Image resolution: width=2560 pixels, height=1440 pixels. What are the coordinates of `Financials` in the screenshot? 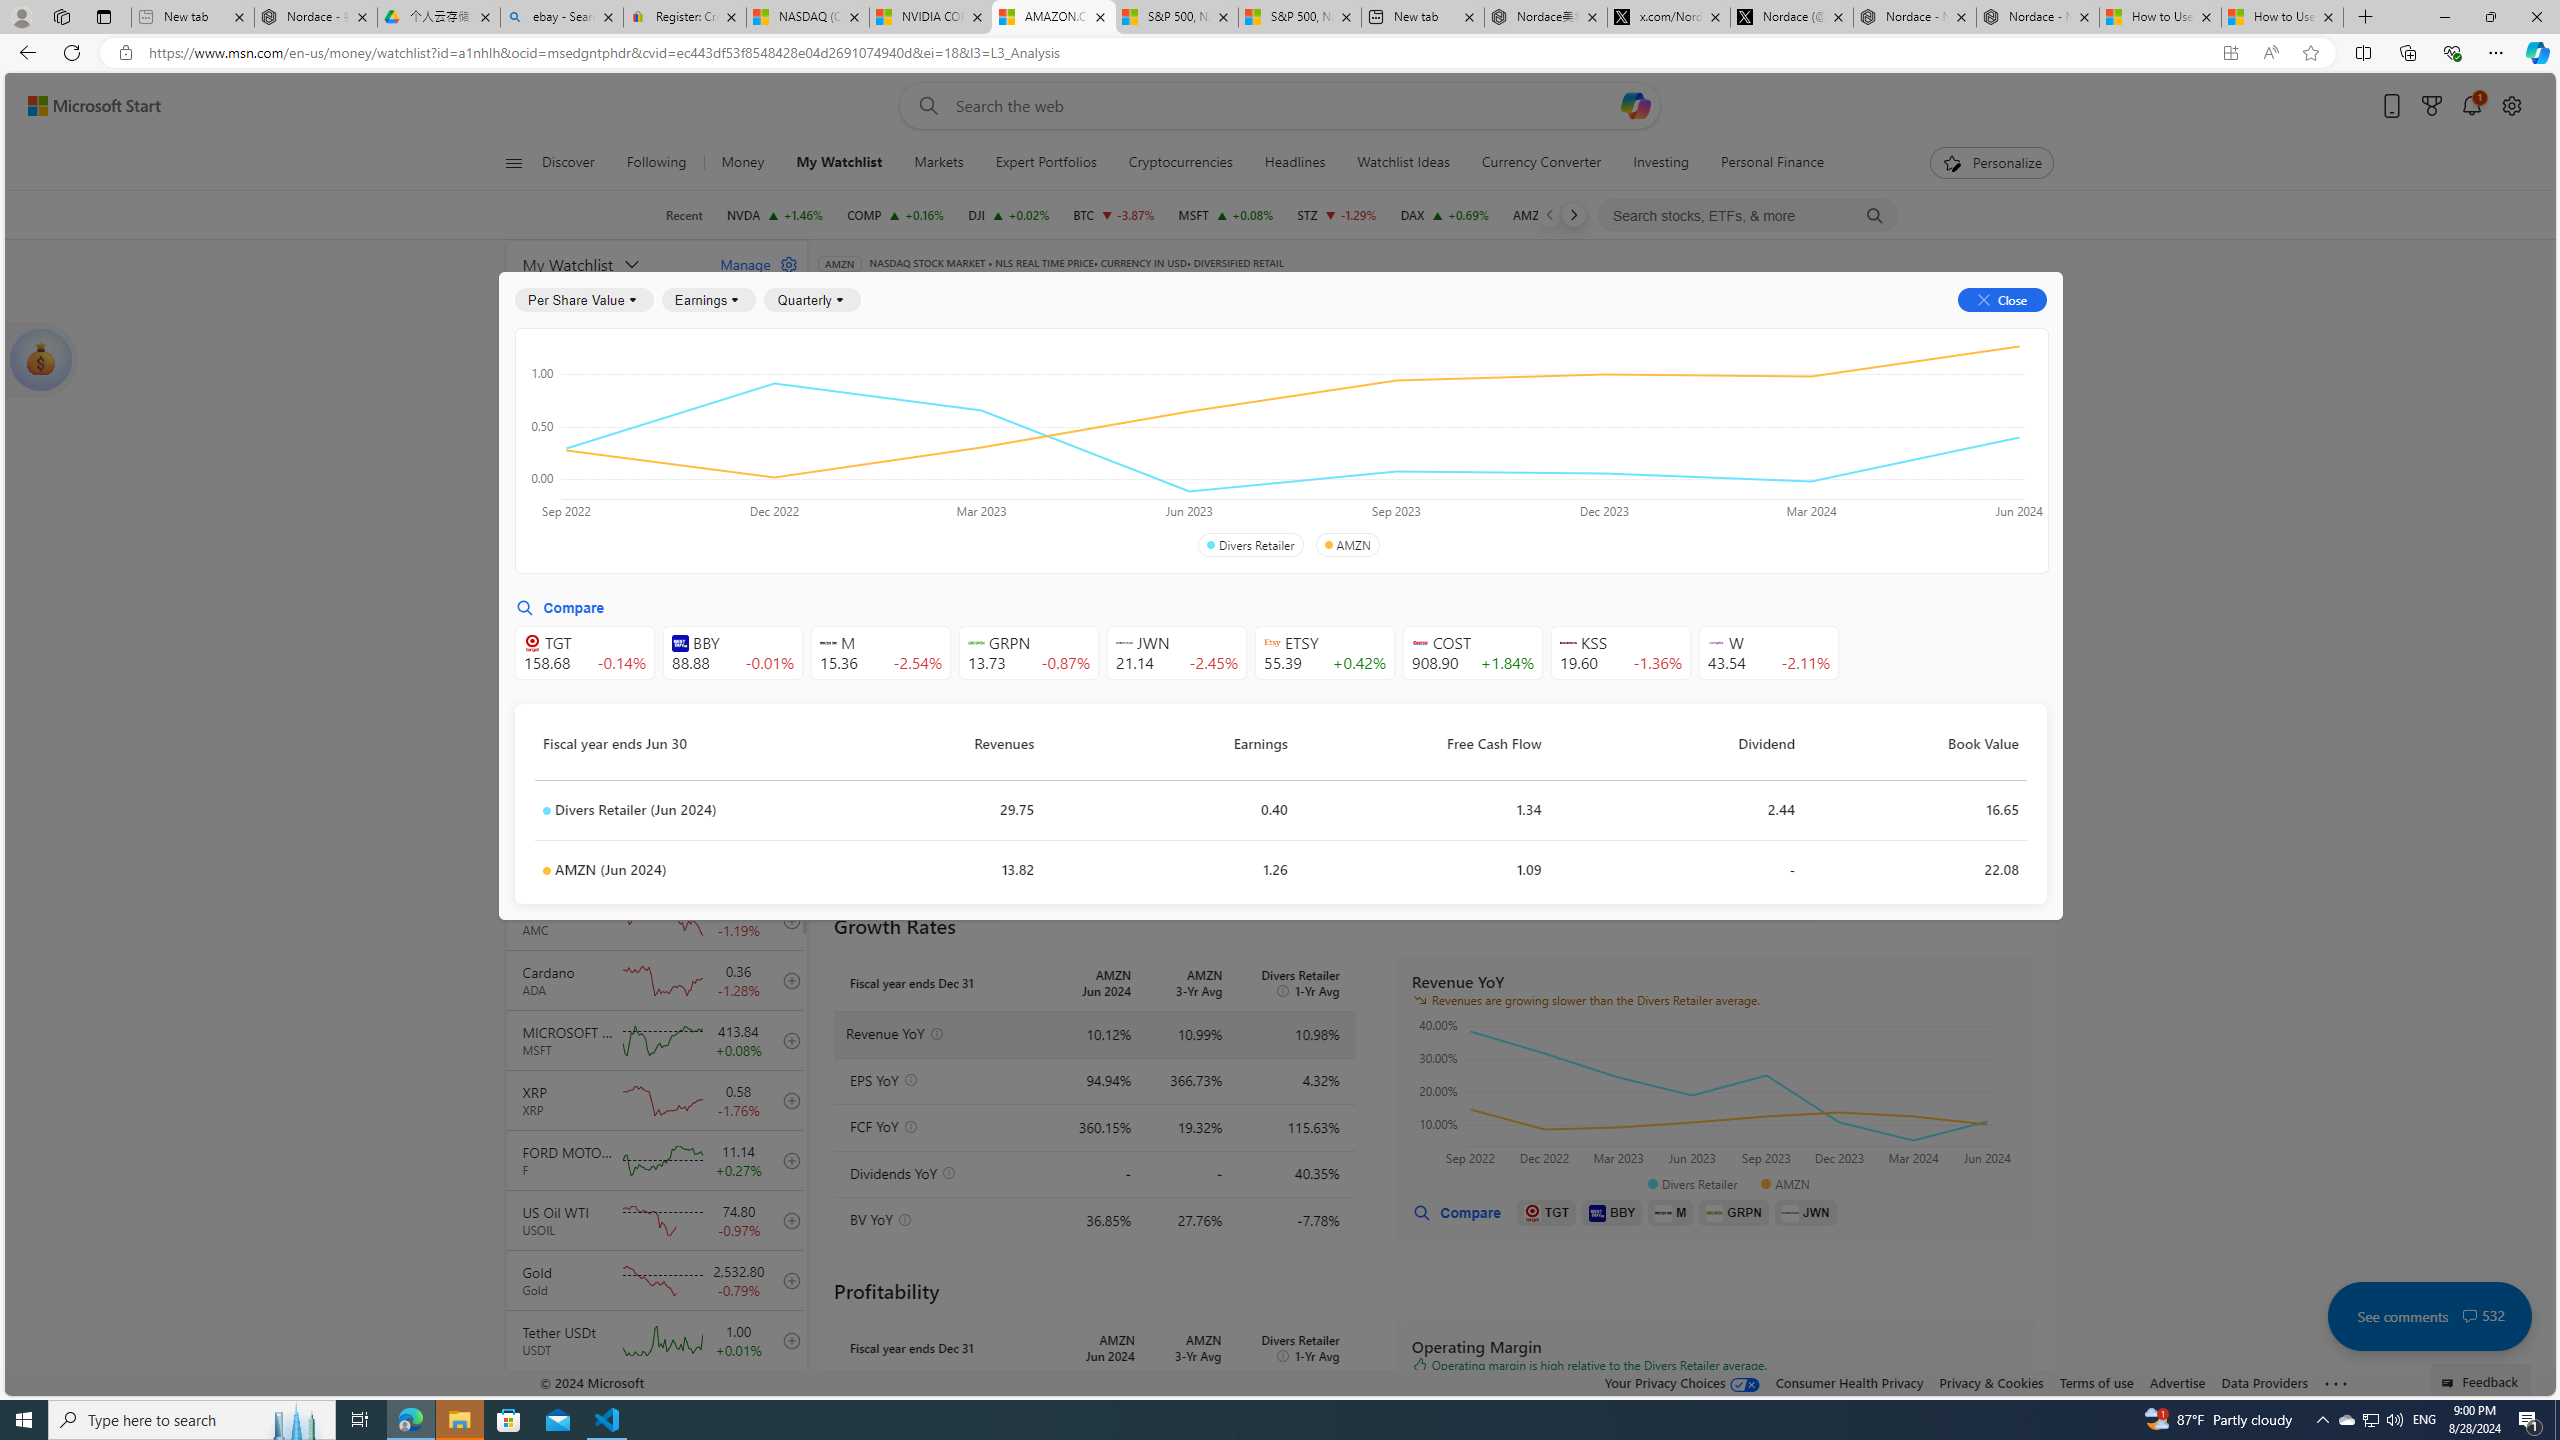 It's located at (1488, 332).